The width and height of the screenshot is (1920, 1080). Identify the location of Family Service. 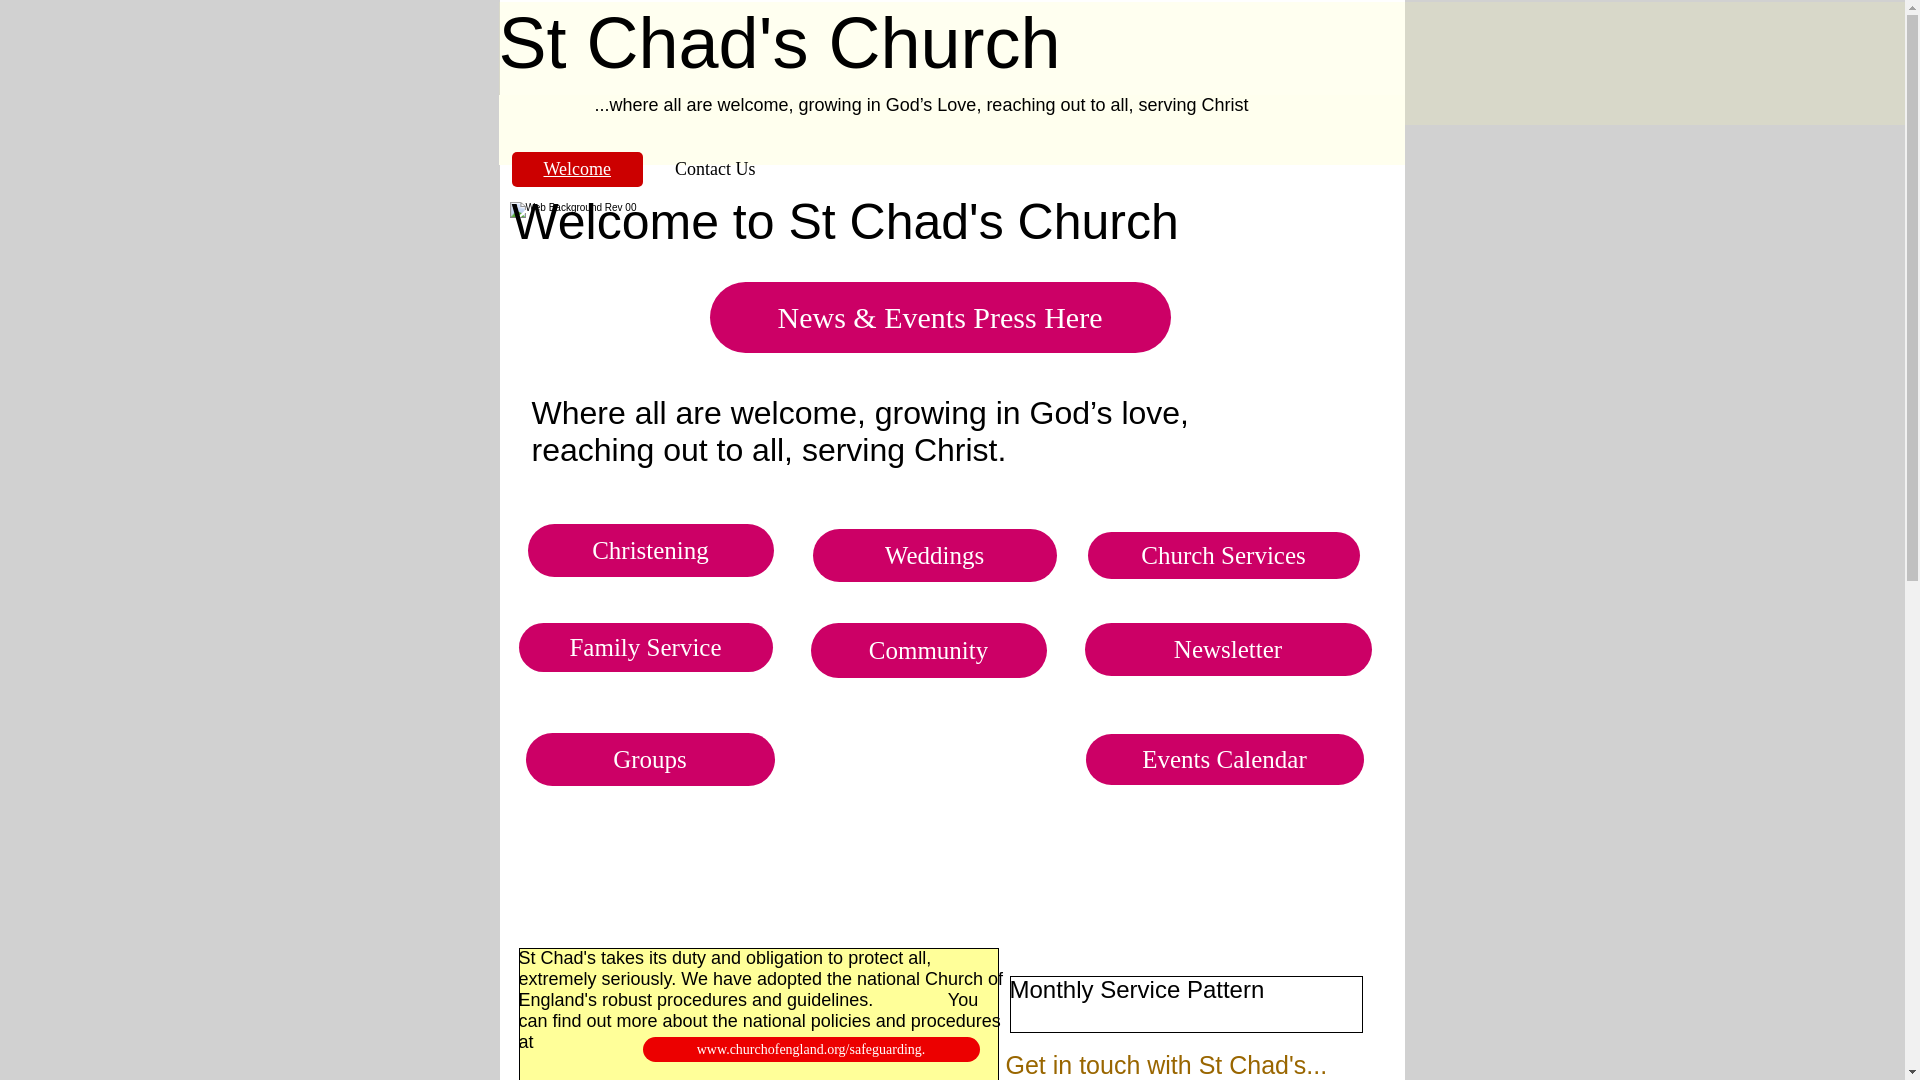
(644, 647).